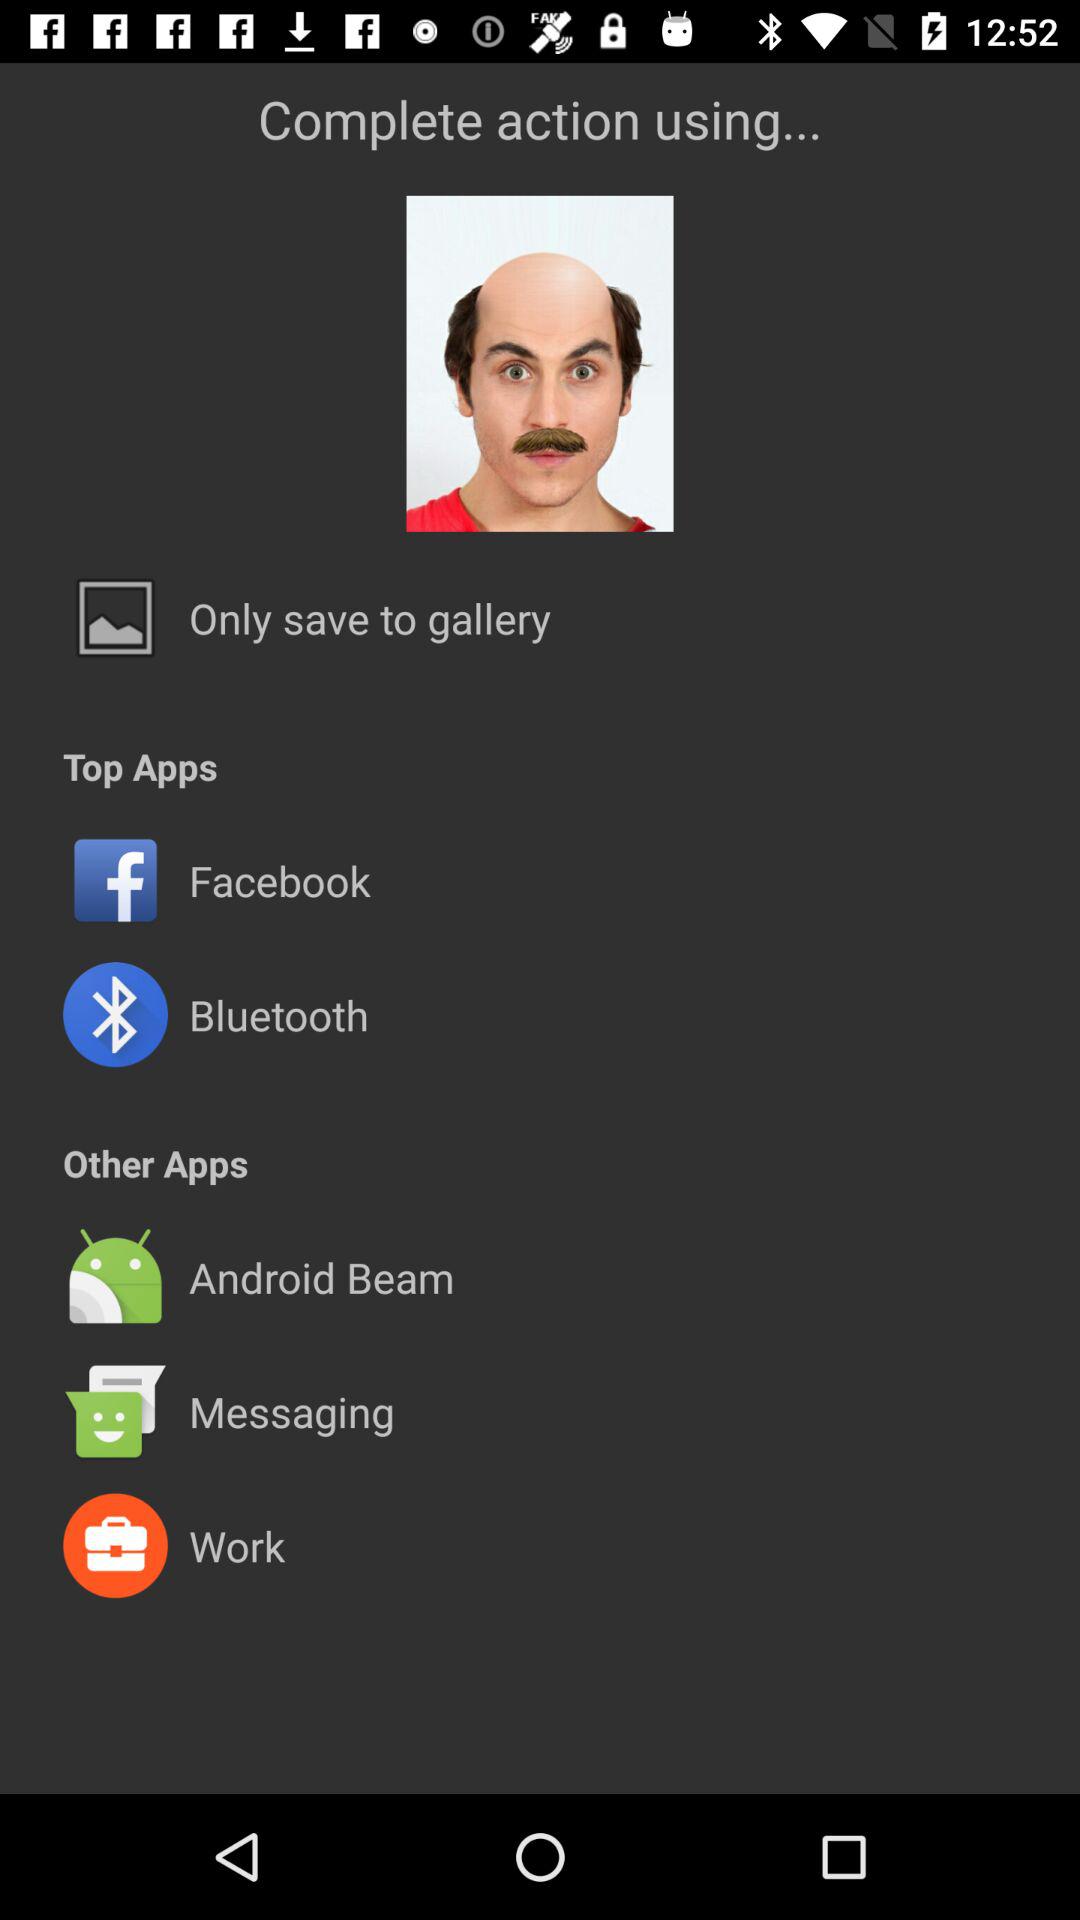 The width and height of the screenshot is (1080, 1920). Describe the element at coordinates (321, 1276) in the screenshot. I see `click android beam` at that location.